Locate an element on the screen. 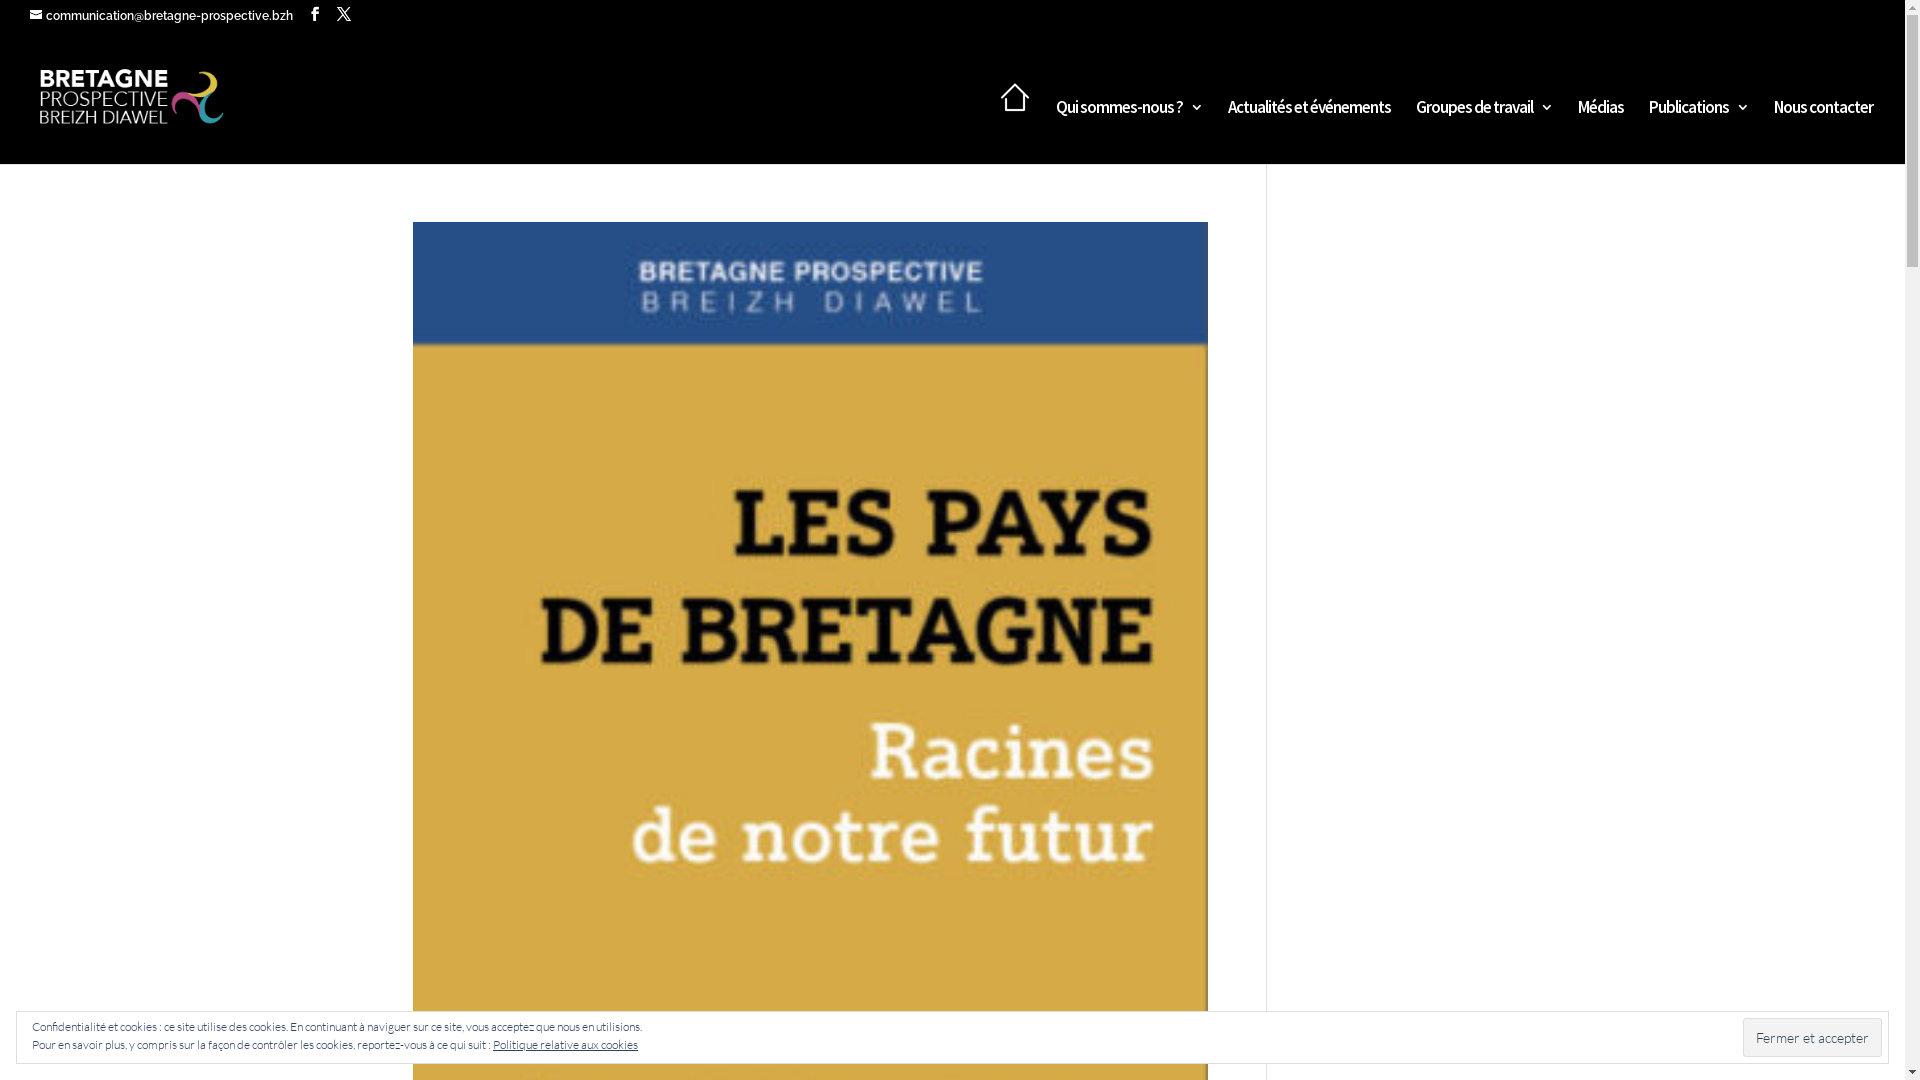 The height and width of the screenshot is (1080, 1920). communication@bretagne-prospective.bzh is located at coordinates (162, 16).